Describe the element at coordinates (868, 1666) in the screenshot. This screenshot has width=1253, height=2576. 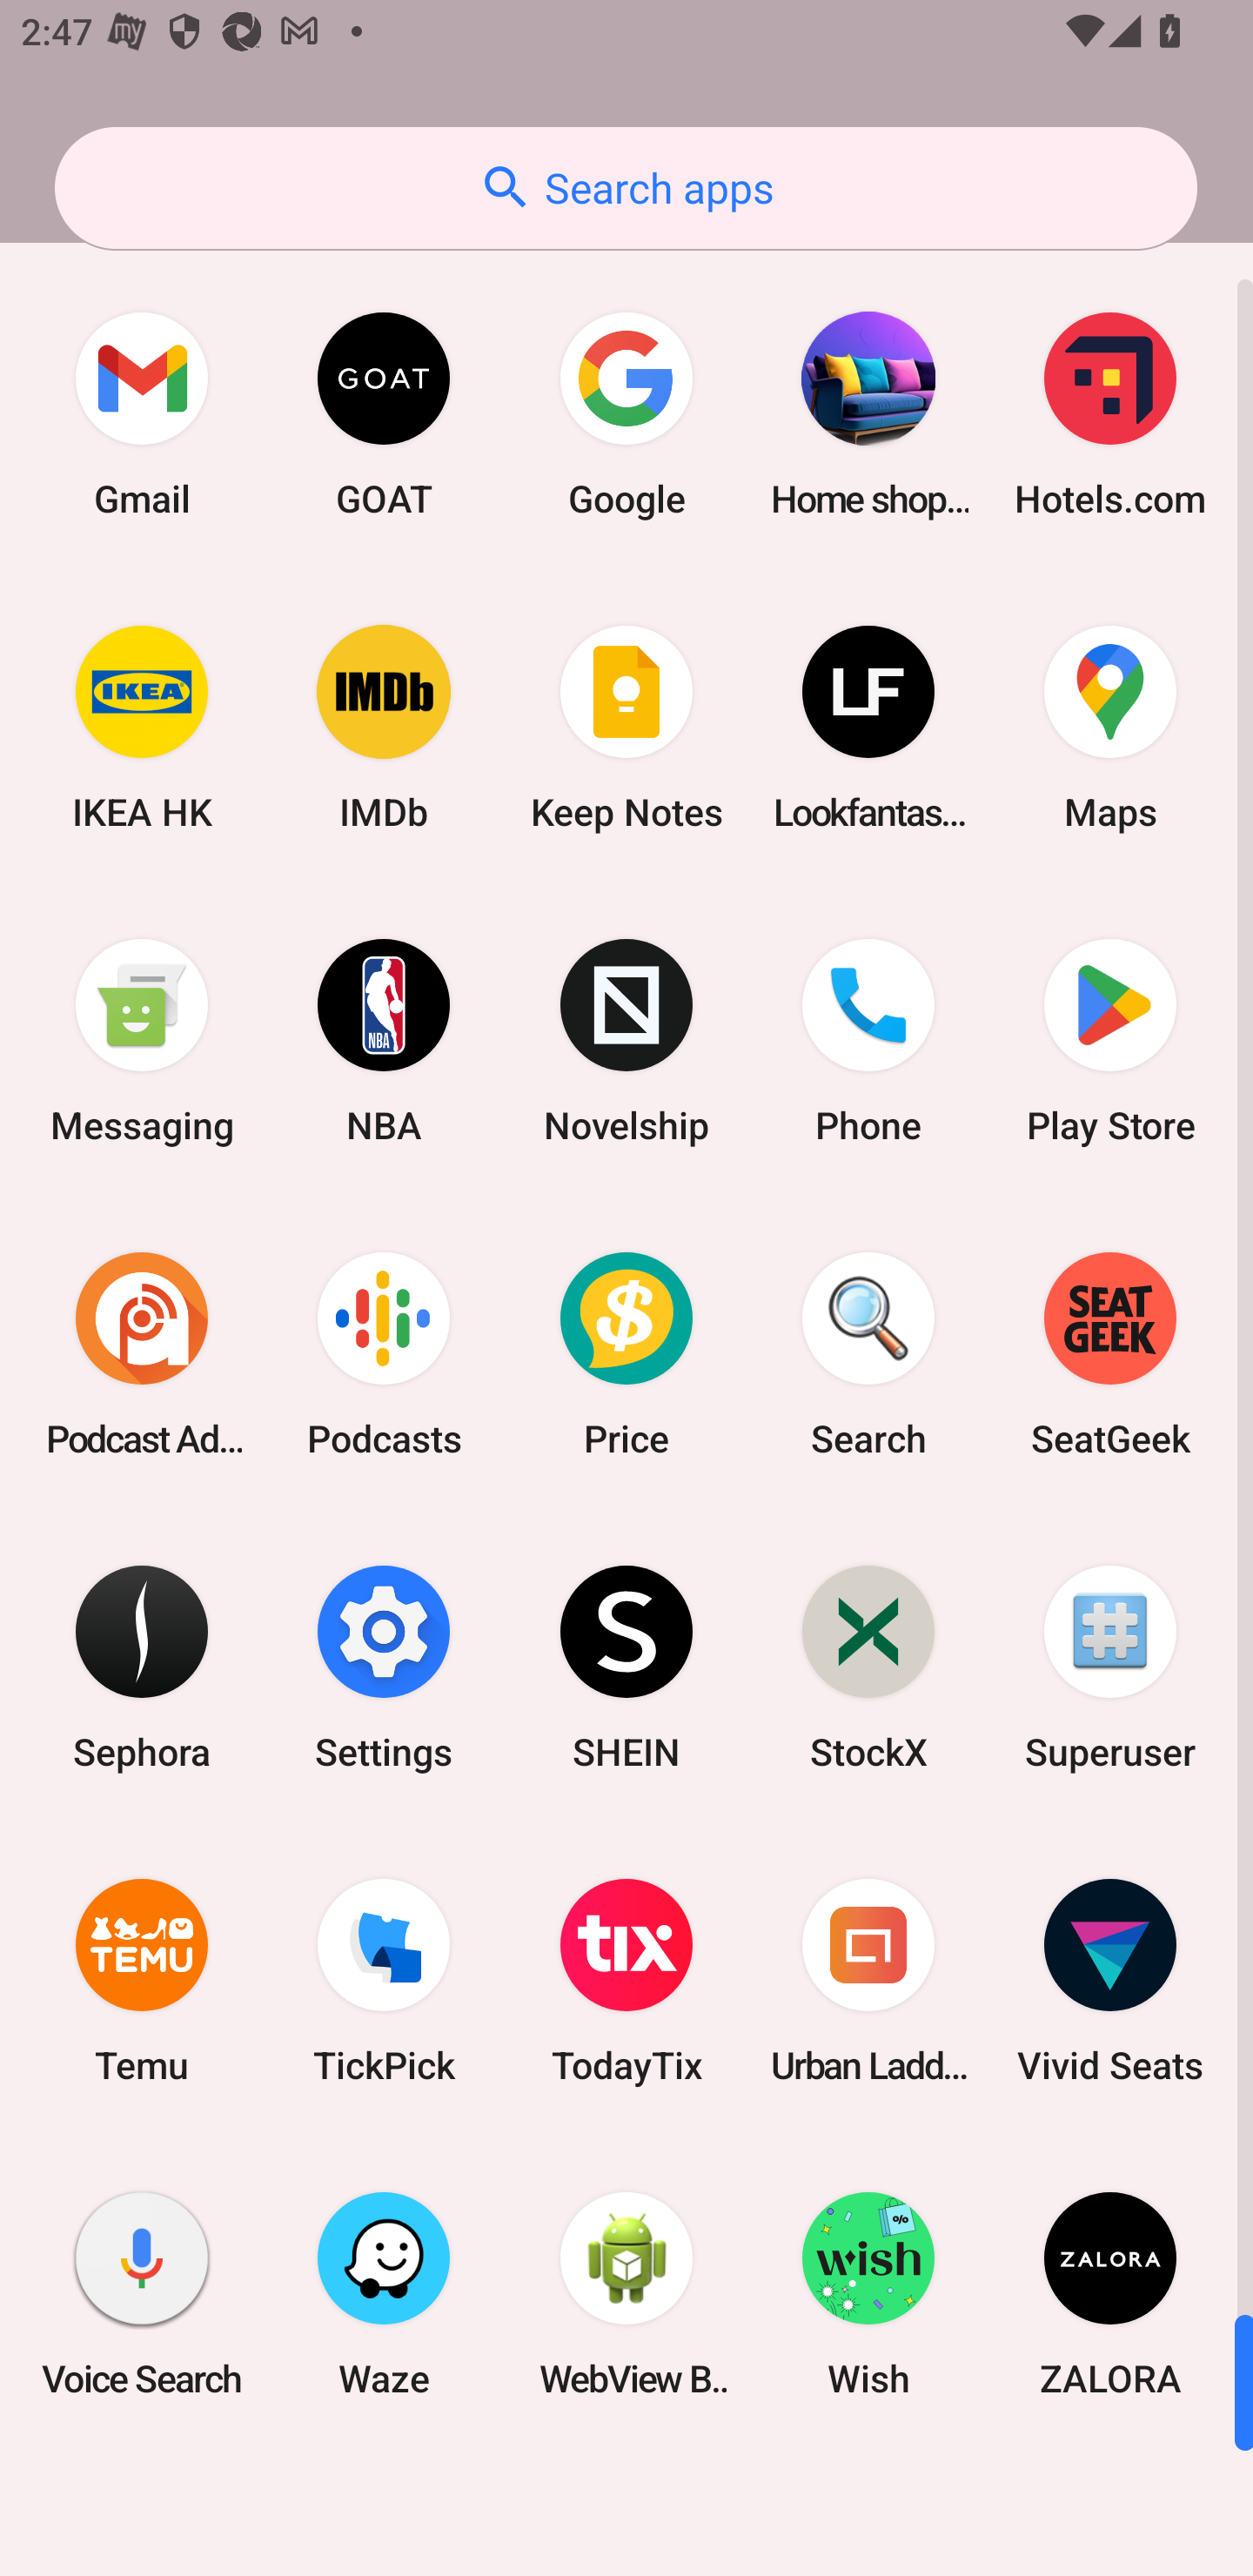
I see `StockX` at that location.